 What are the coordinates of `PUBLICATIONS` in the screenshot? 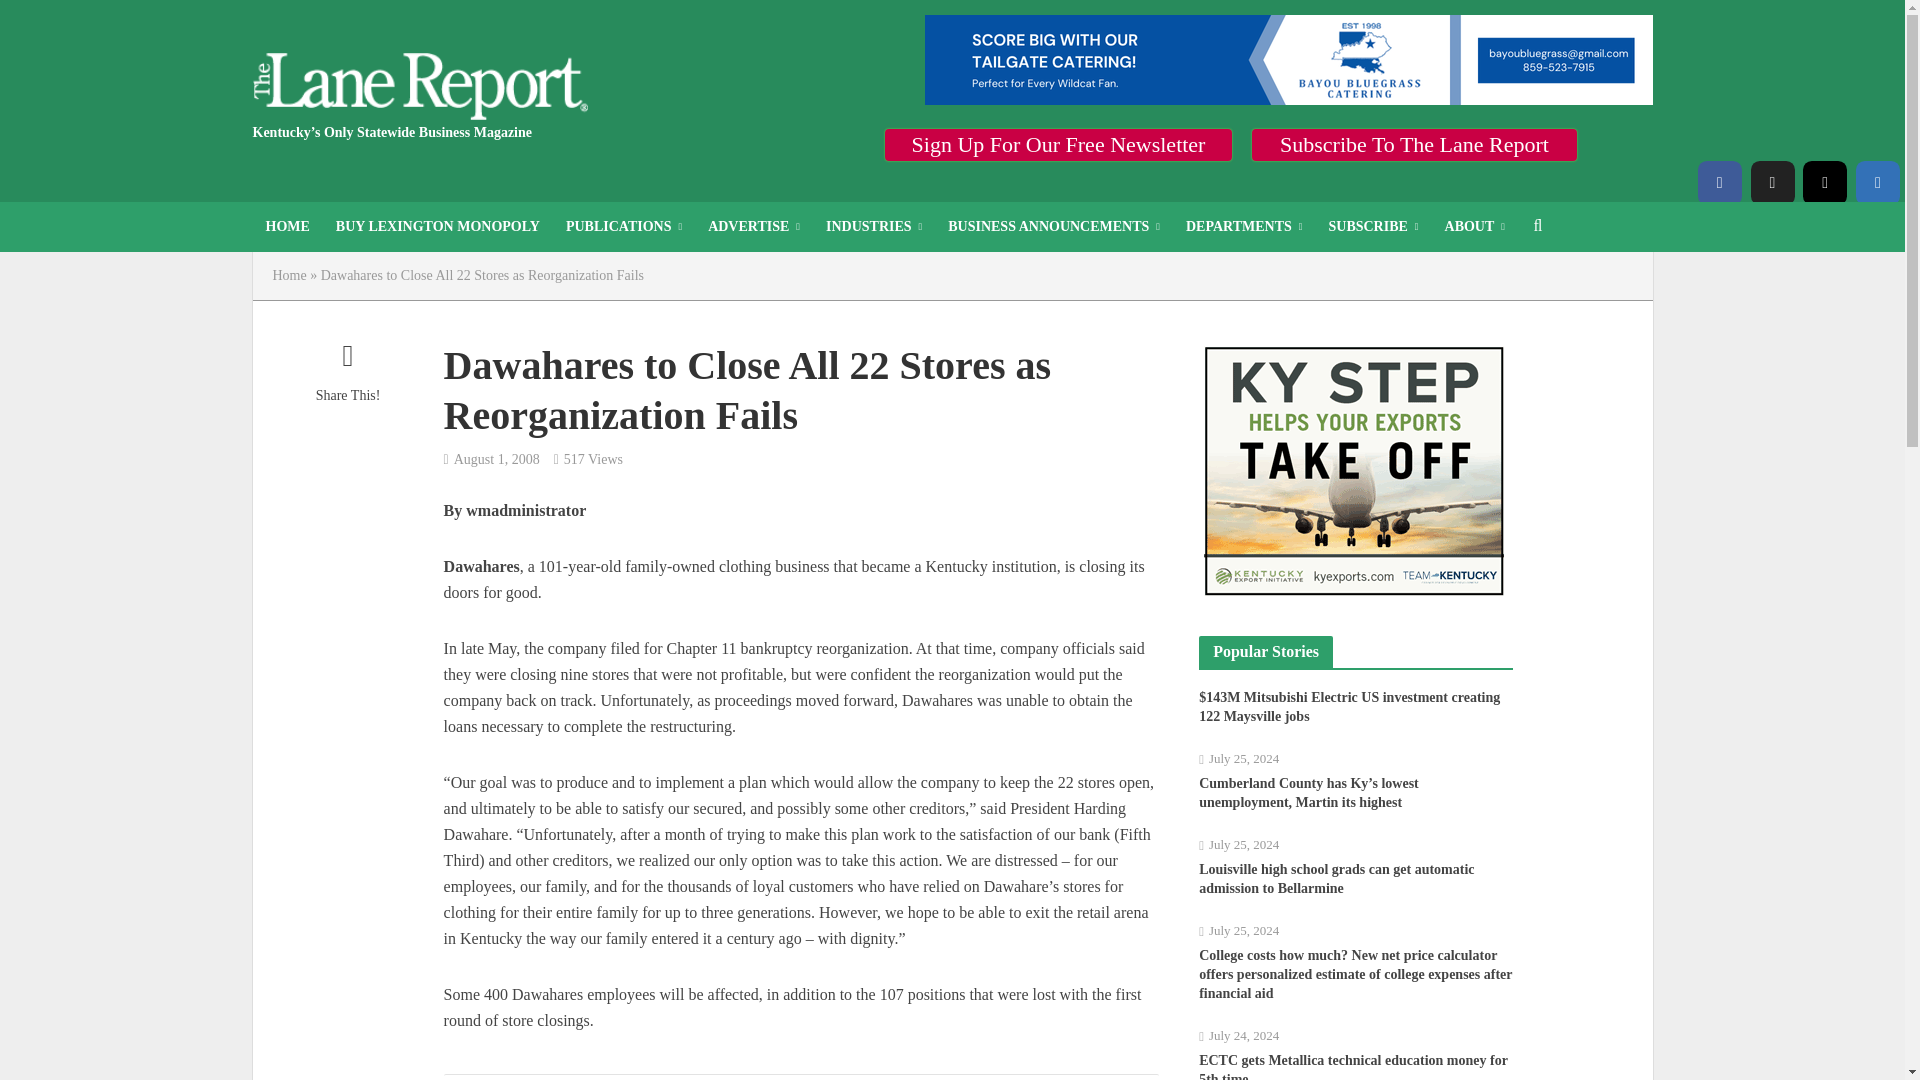 It's located at (624, 226).